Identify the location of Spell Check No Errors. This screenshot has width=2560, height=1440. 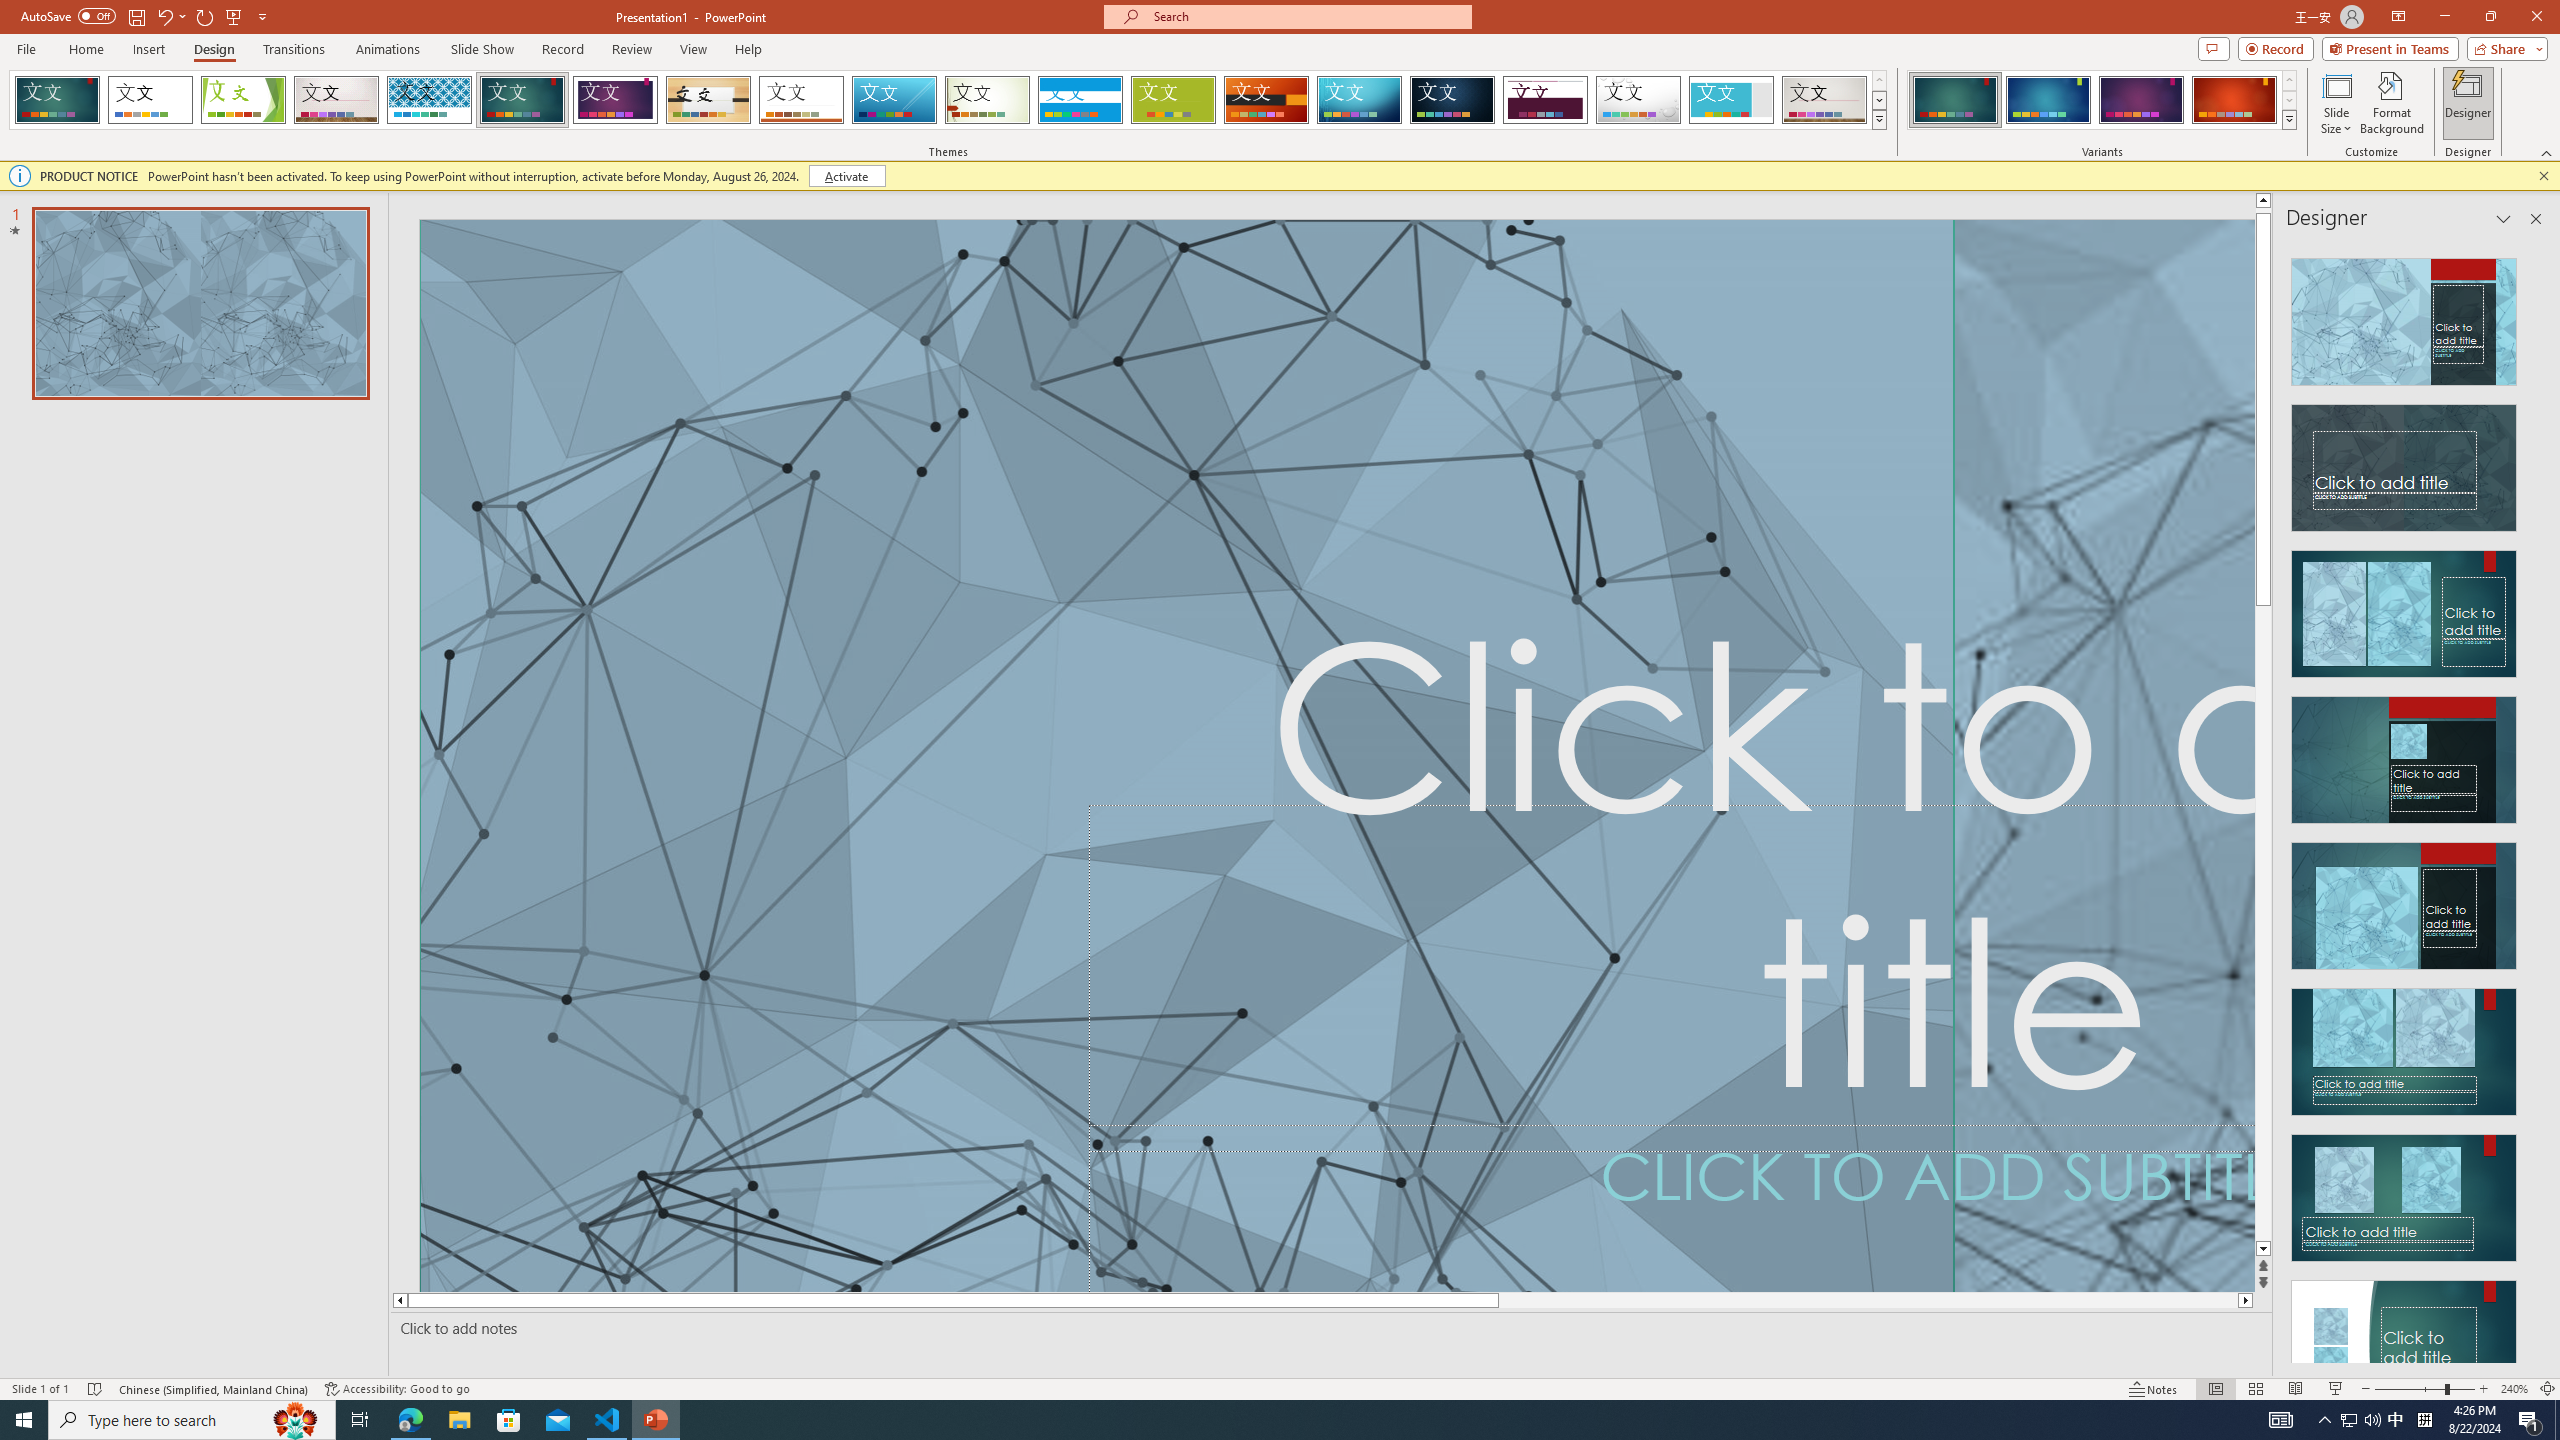
(96, 1389).